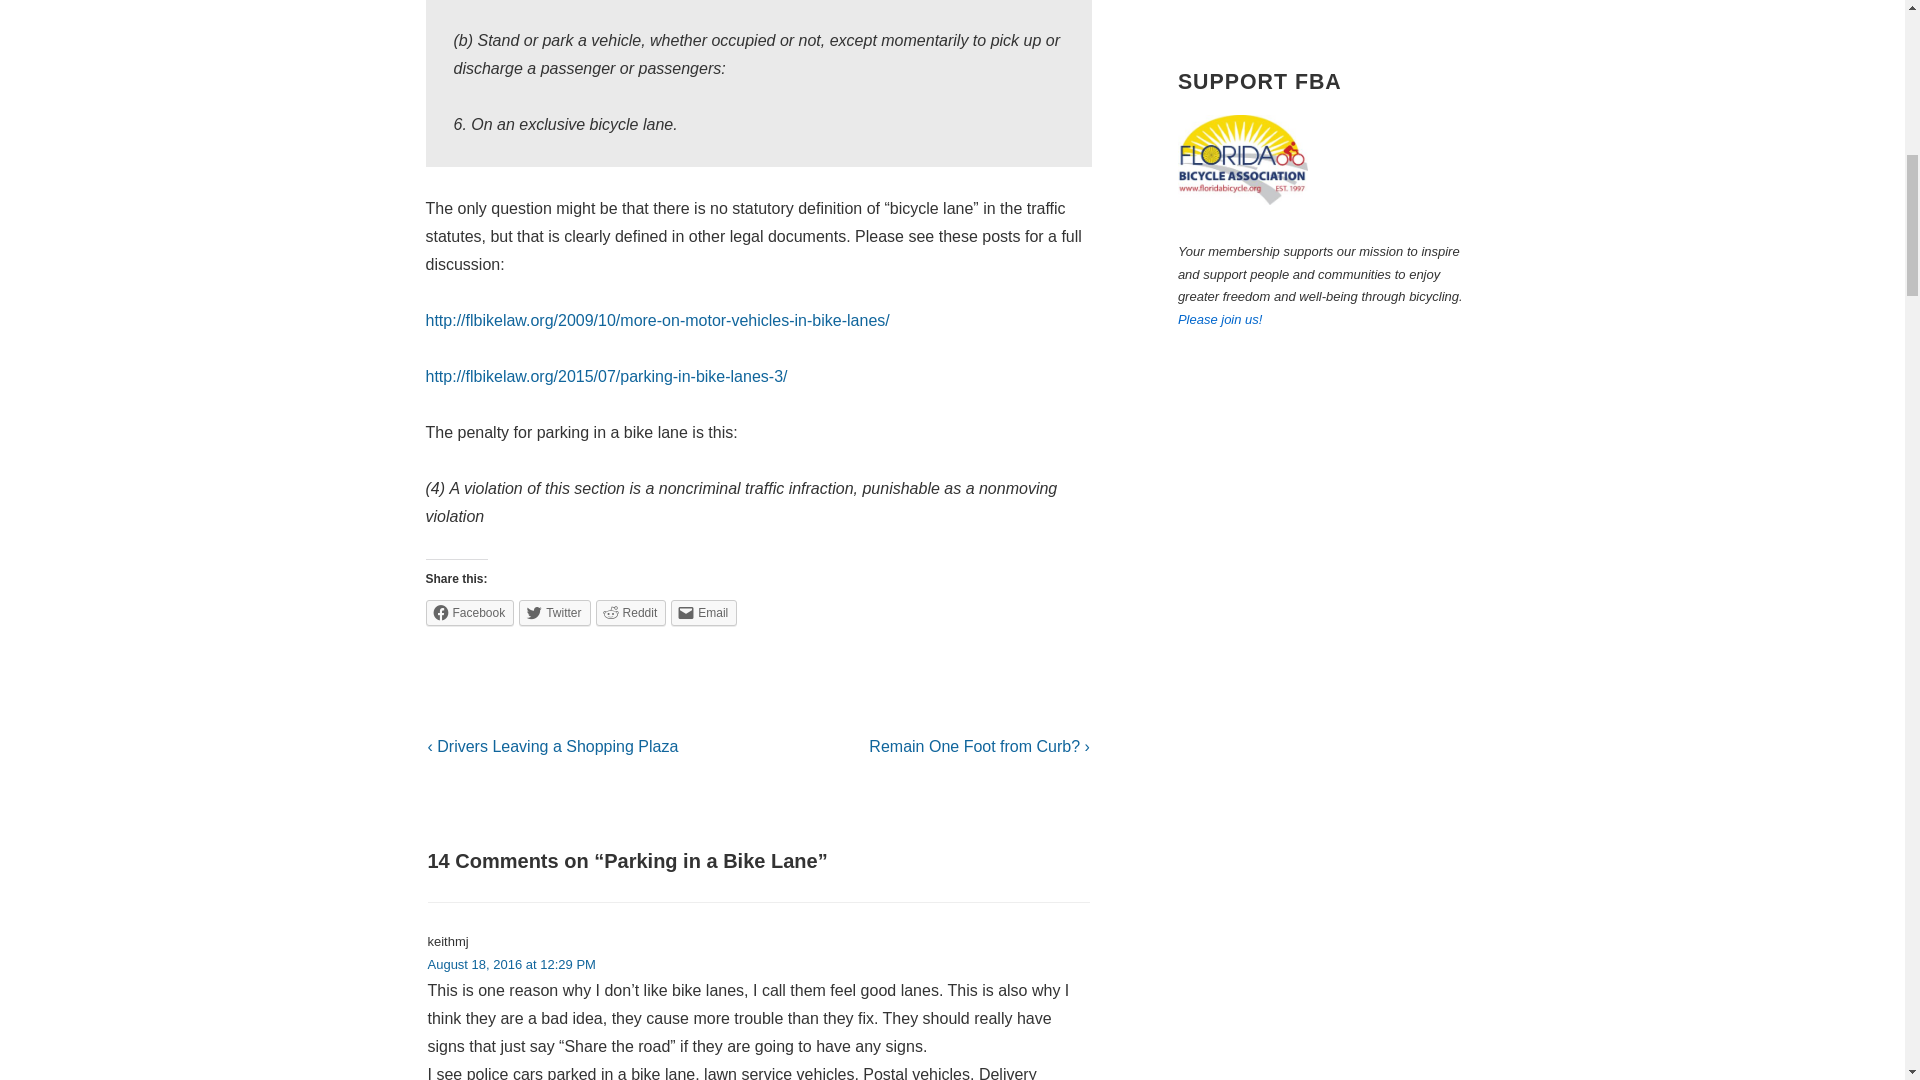 The image size is (1920, 1080). I want to click on Facebook, so click(470, 613).